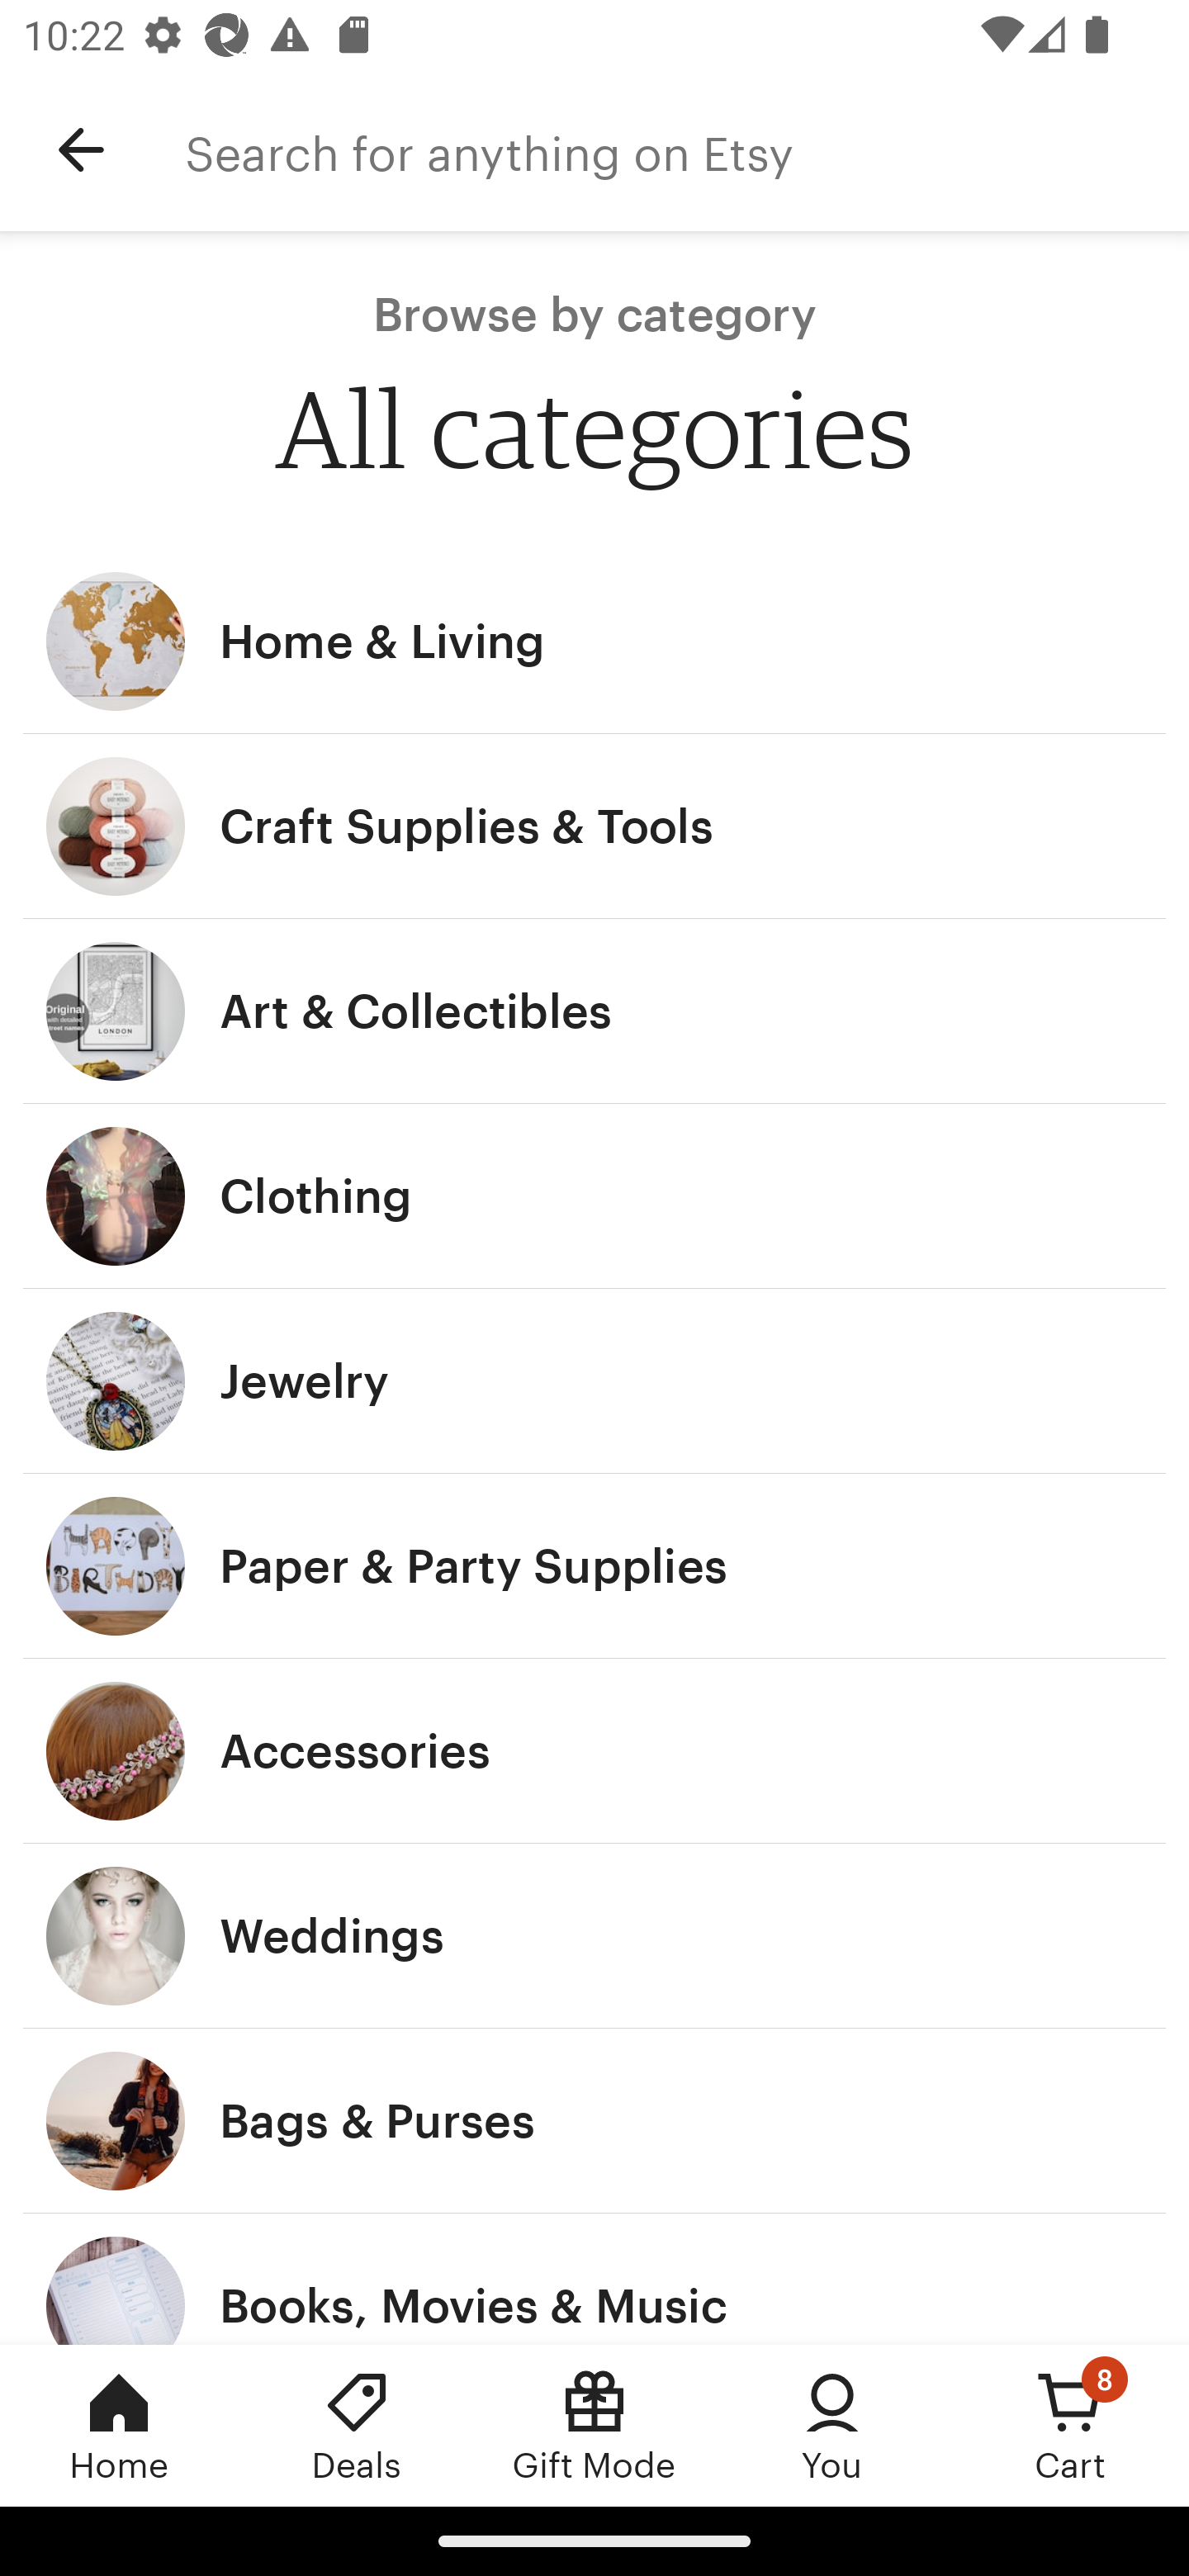 This screenshot has width=1189, height=2576. What do you see at coordinates (594, 2121) in the screenshot?
I see `Bags & Purses` at bounding box center [594, 2121].